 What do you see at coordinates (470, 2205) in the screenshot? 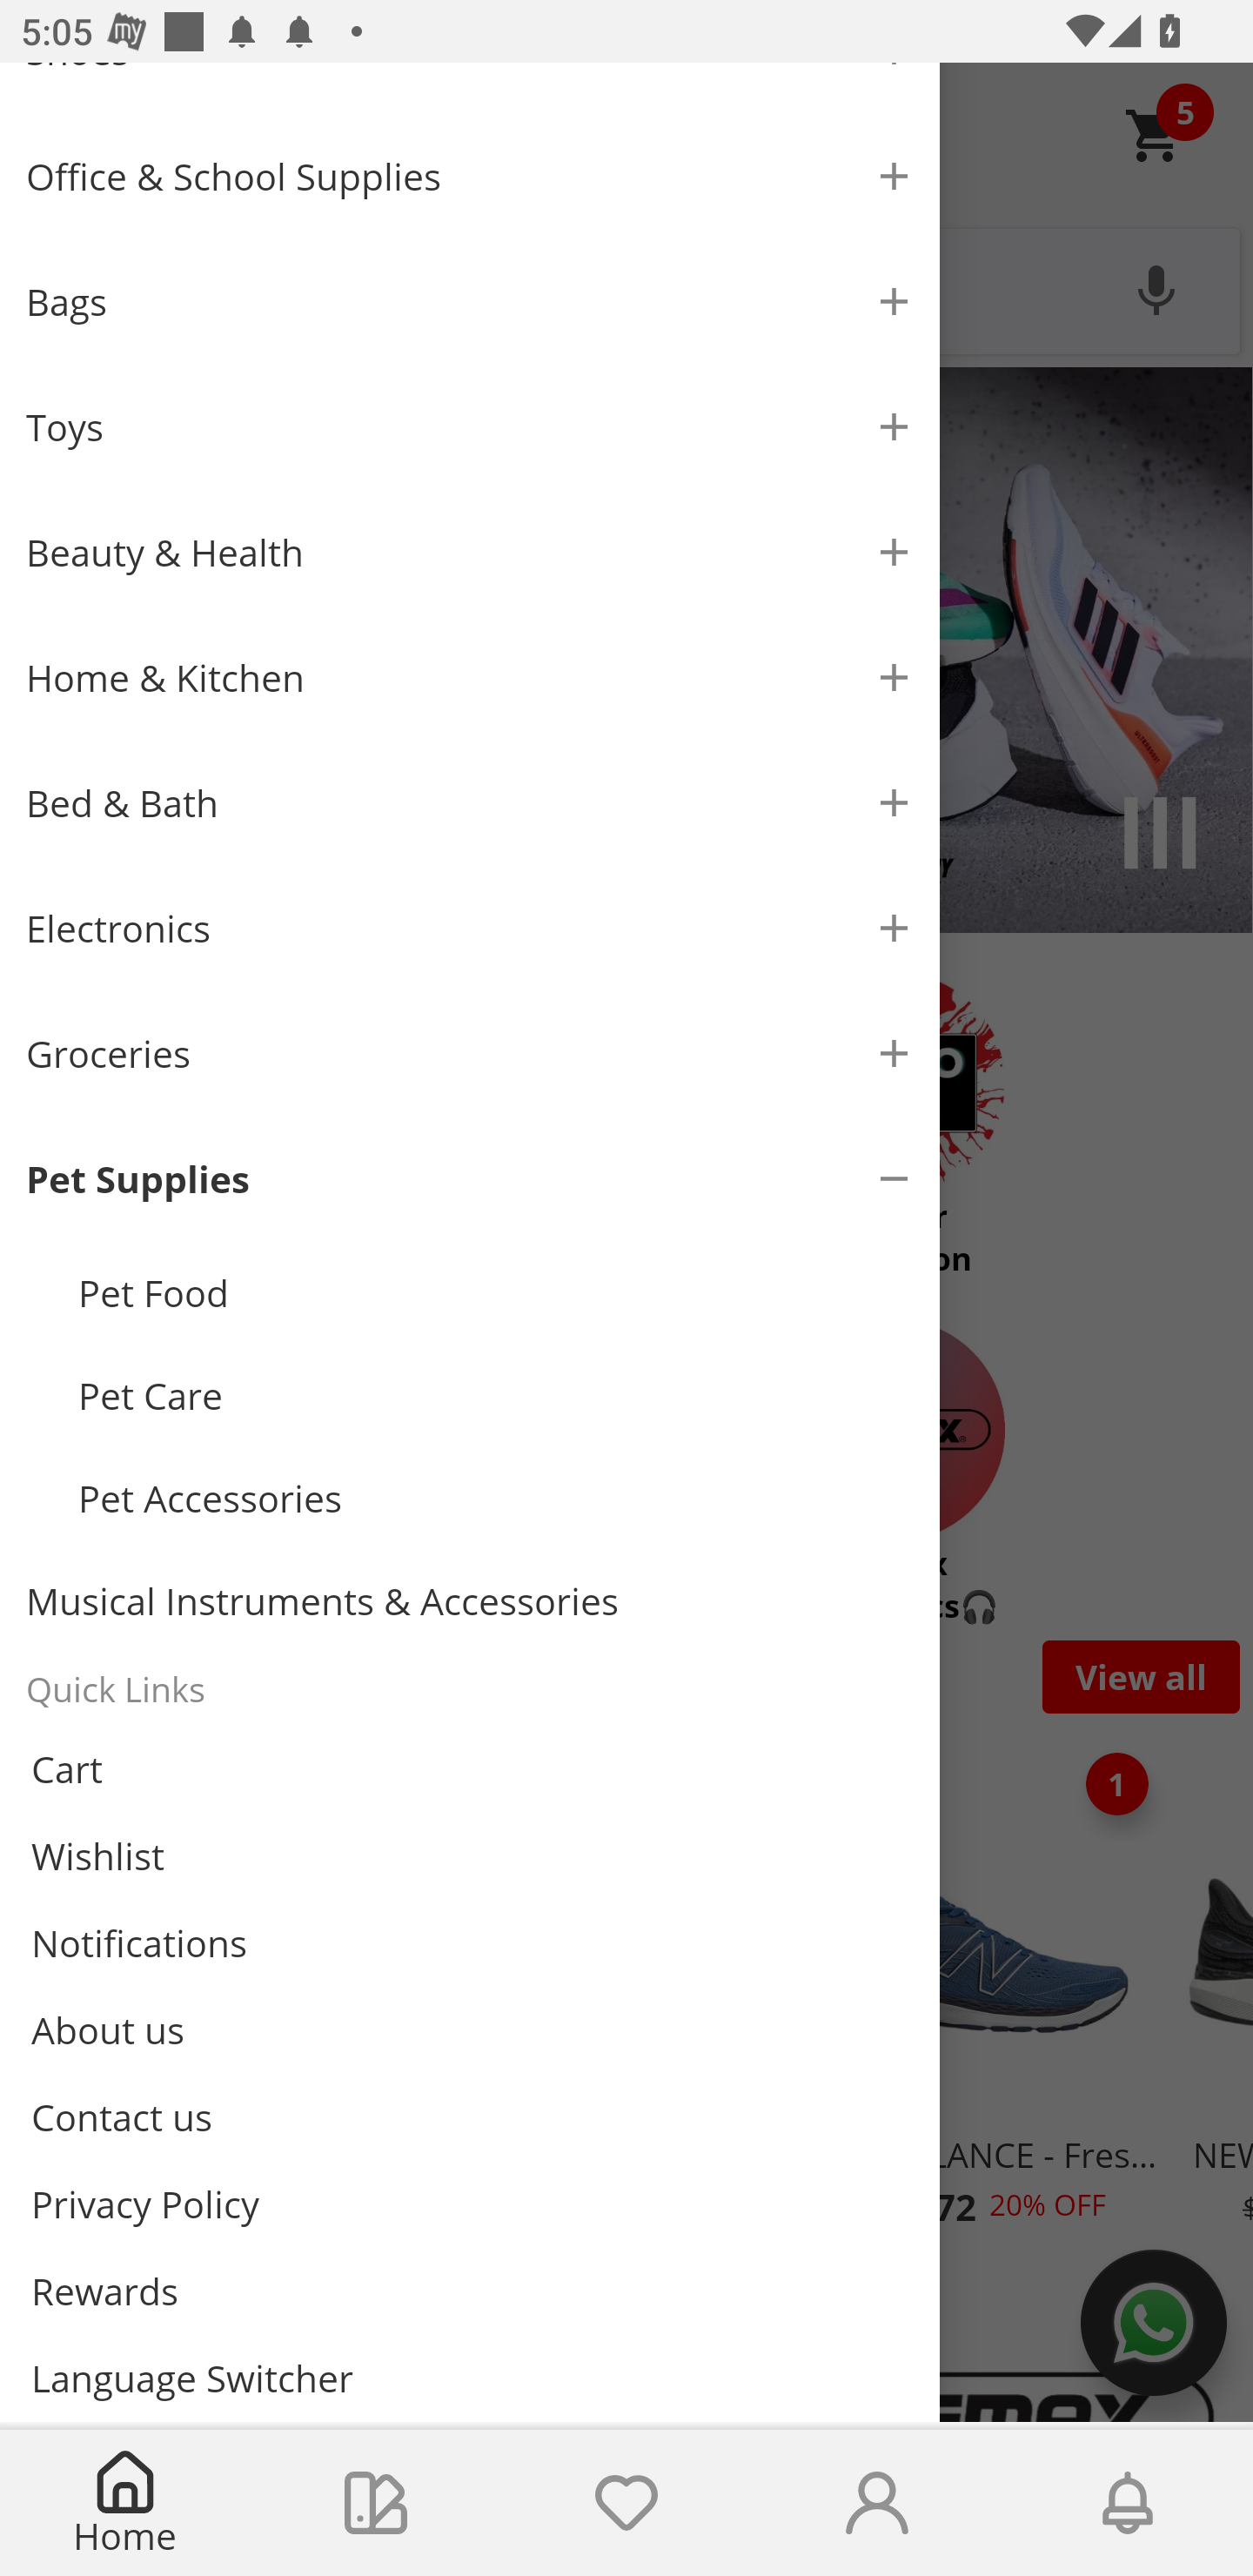
I see `Privacy Policy` at bounding box center [470, 2205].